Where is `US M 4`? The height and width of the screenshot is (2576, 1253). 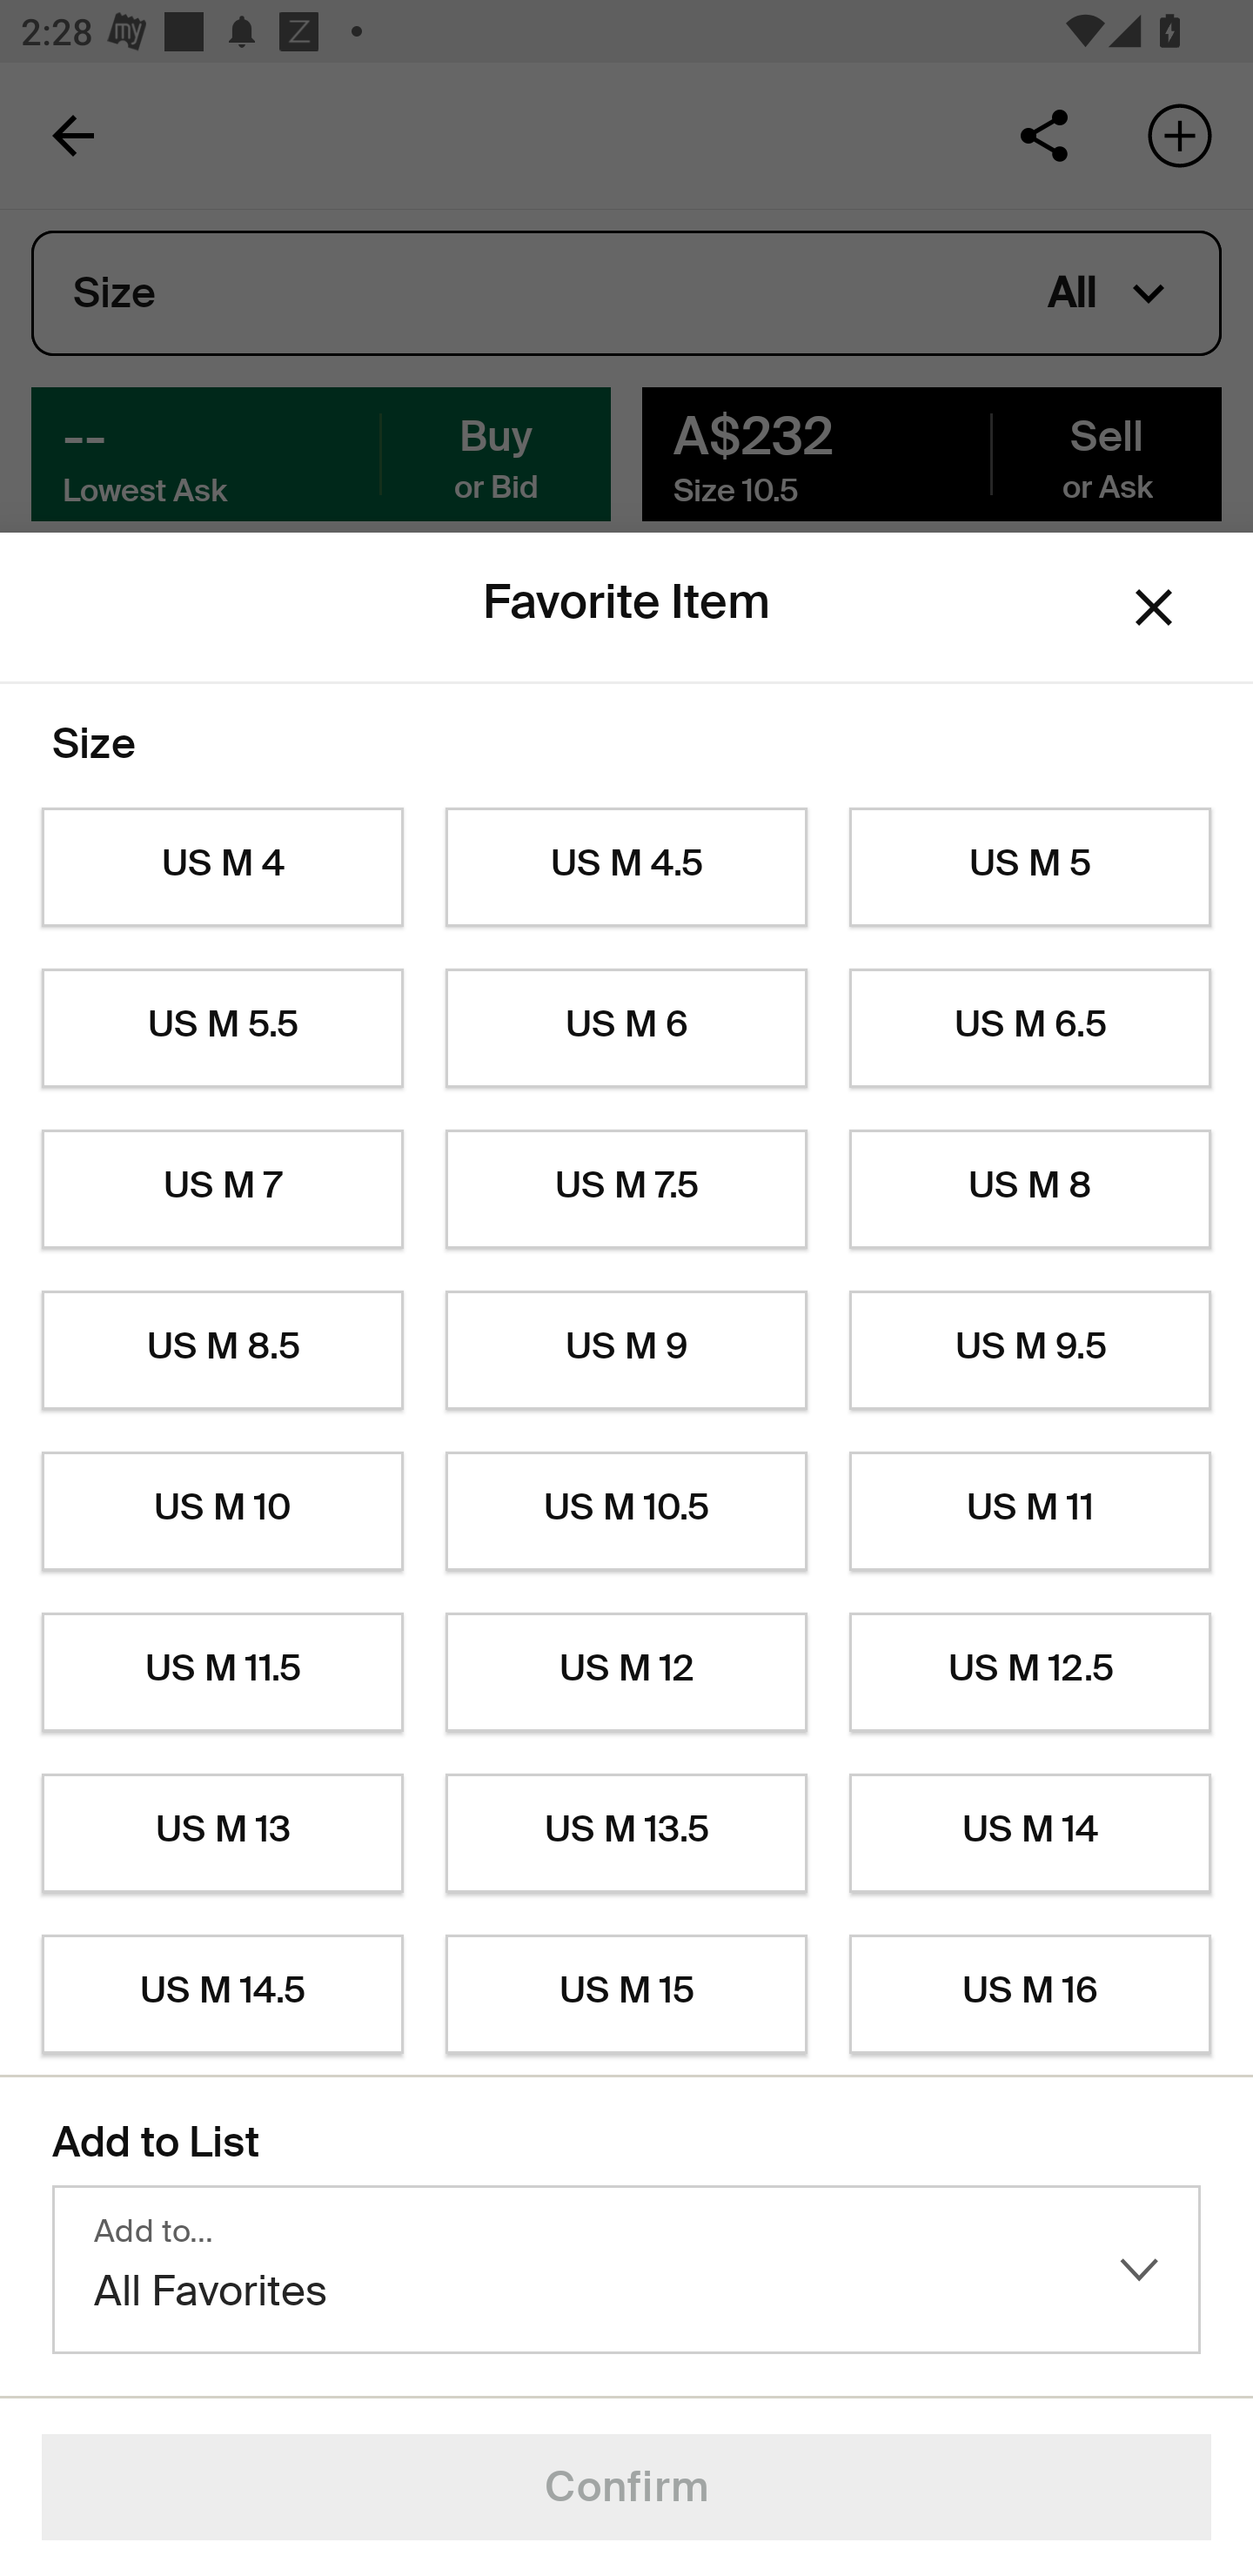
US M 4 is located at coordinates (222, 867).